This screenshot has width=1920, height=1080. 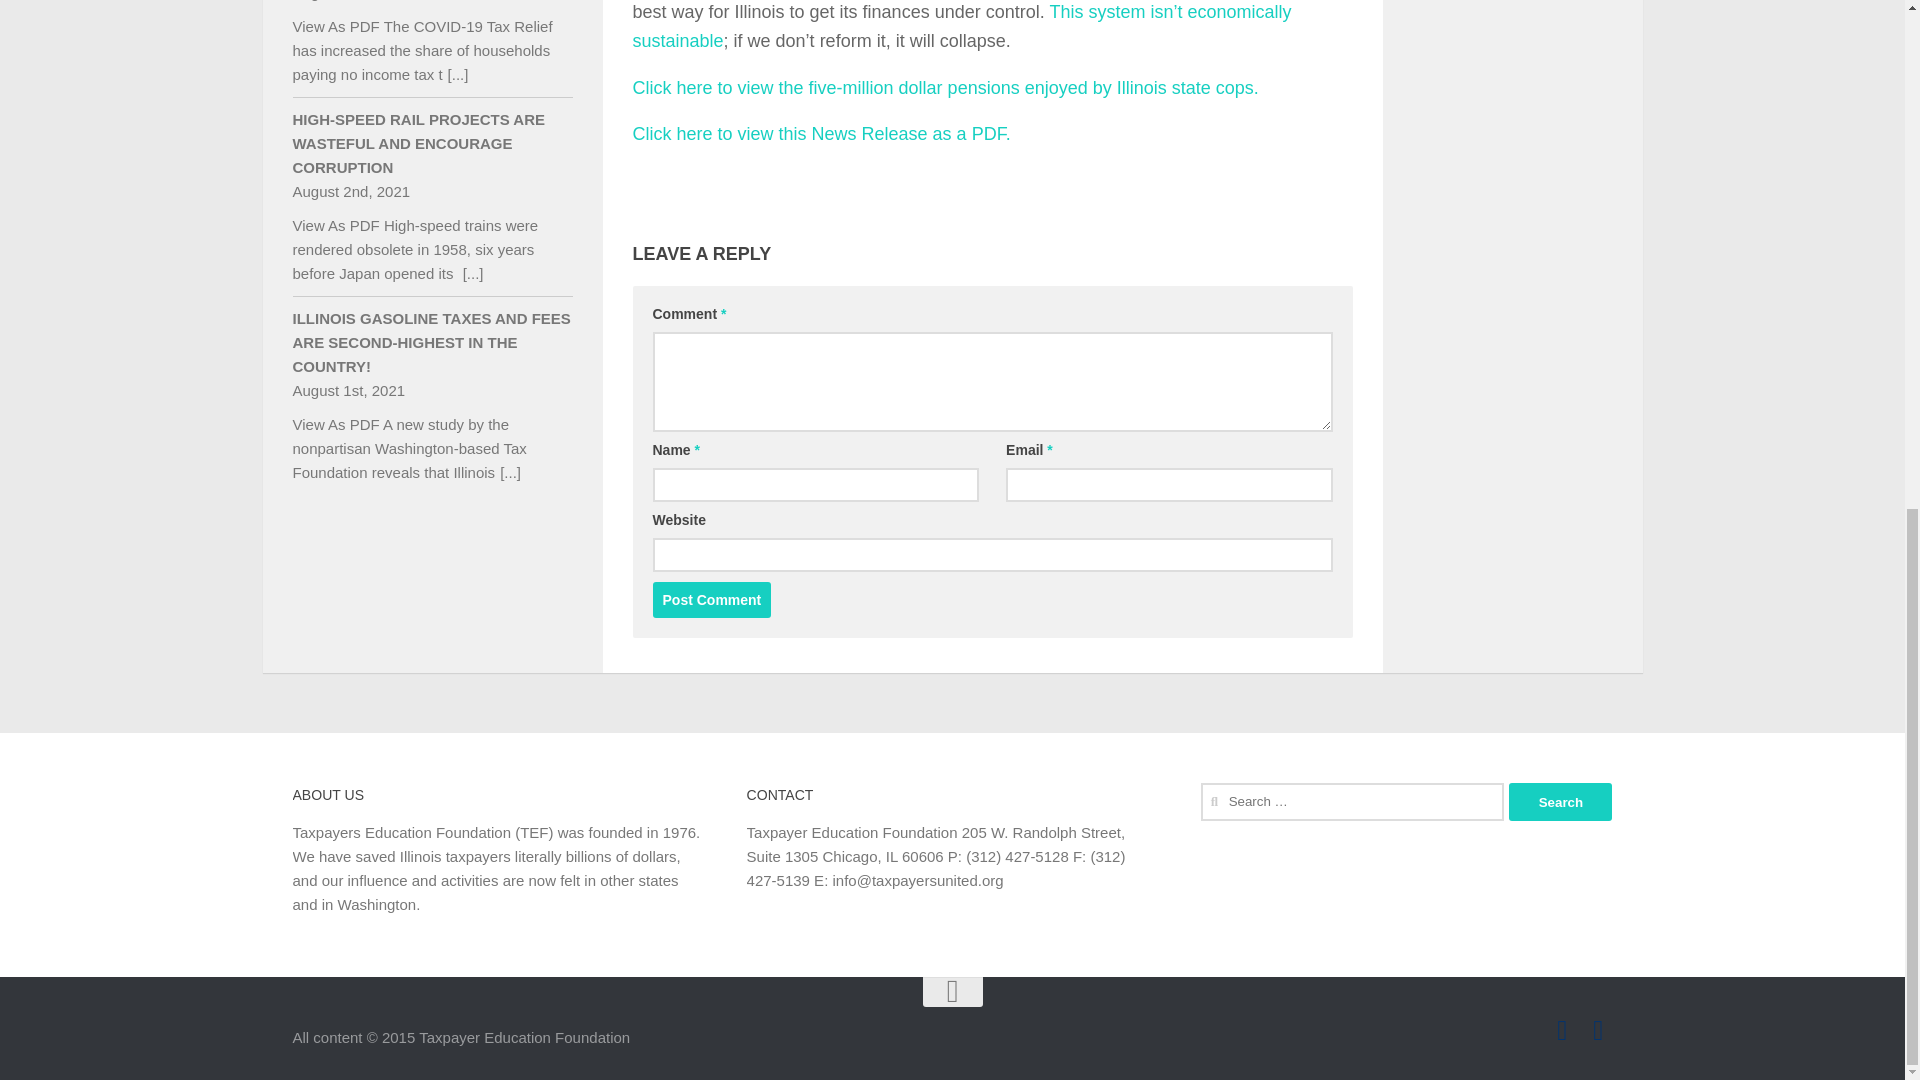 What do you see at coordinates (712, 600) in the screenshot?
I see `Post Comment` at bounding box center [712, 600].